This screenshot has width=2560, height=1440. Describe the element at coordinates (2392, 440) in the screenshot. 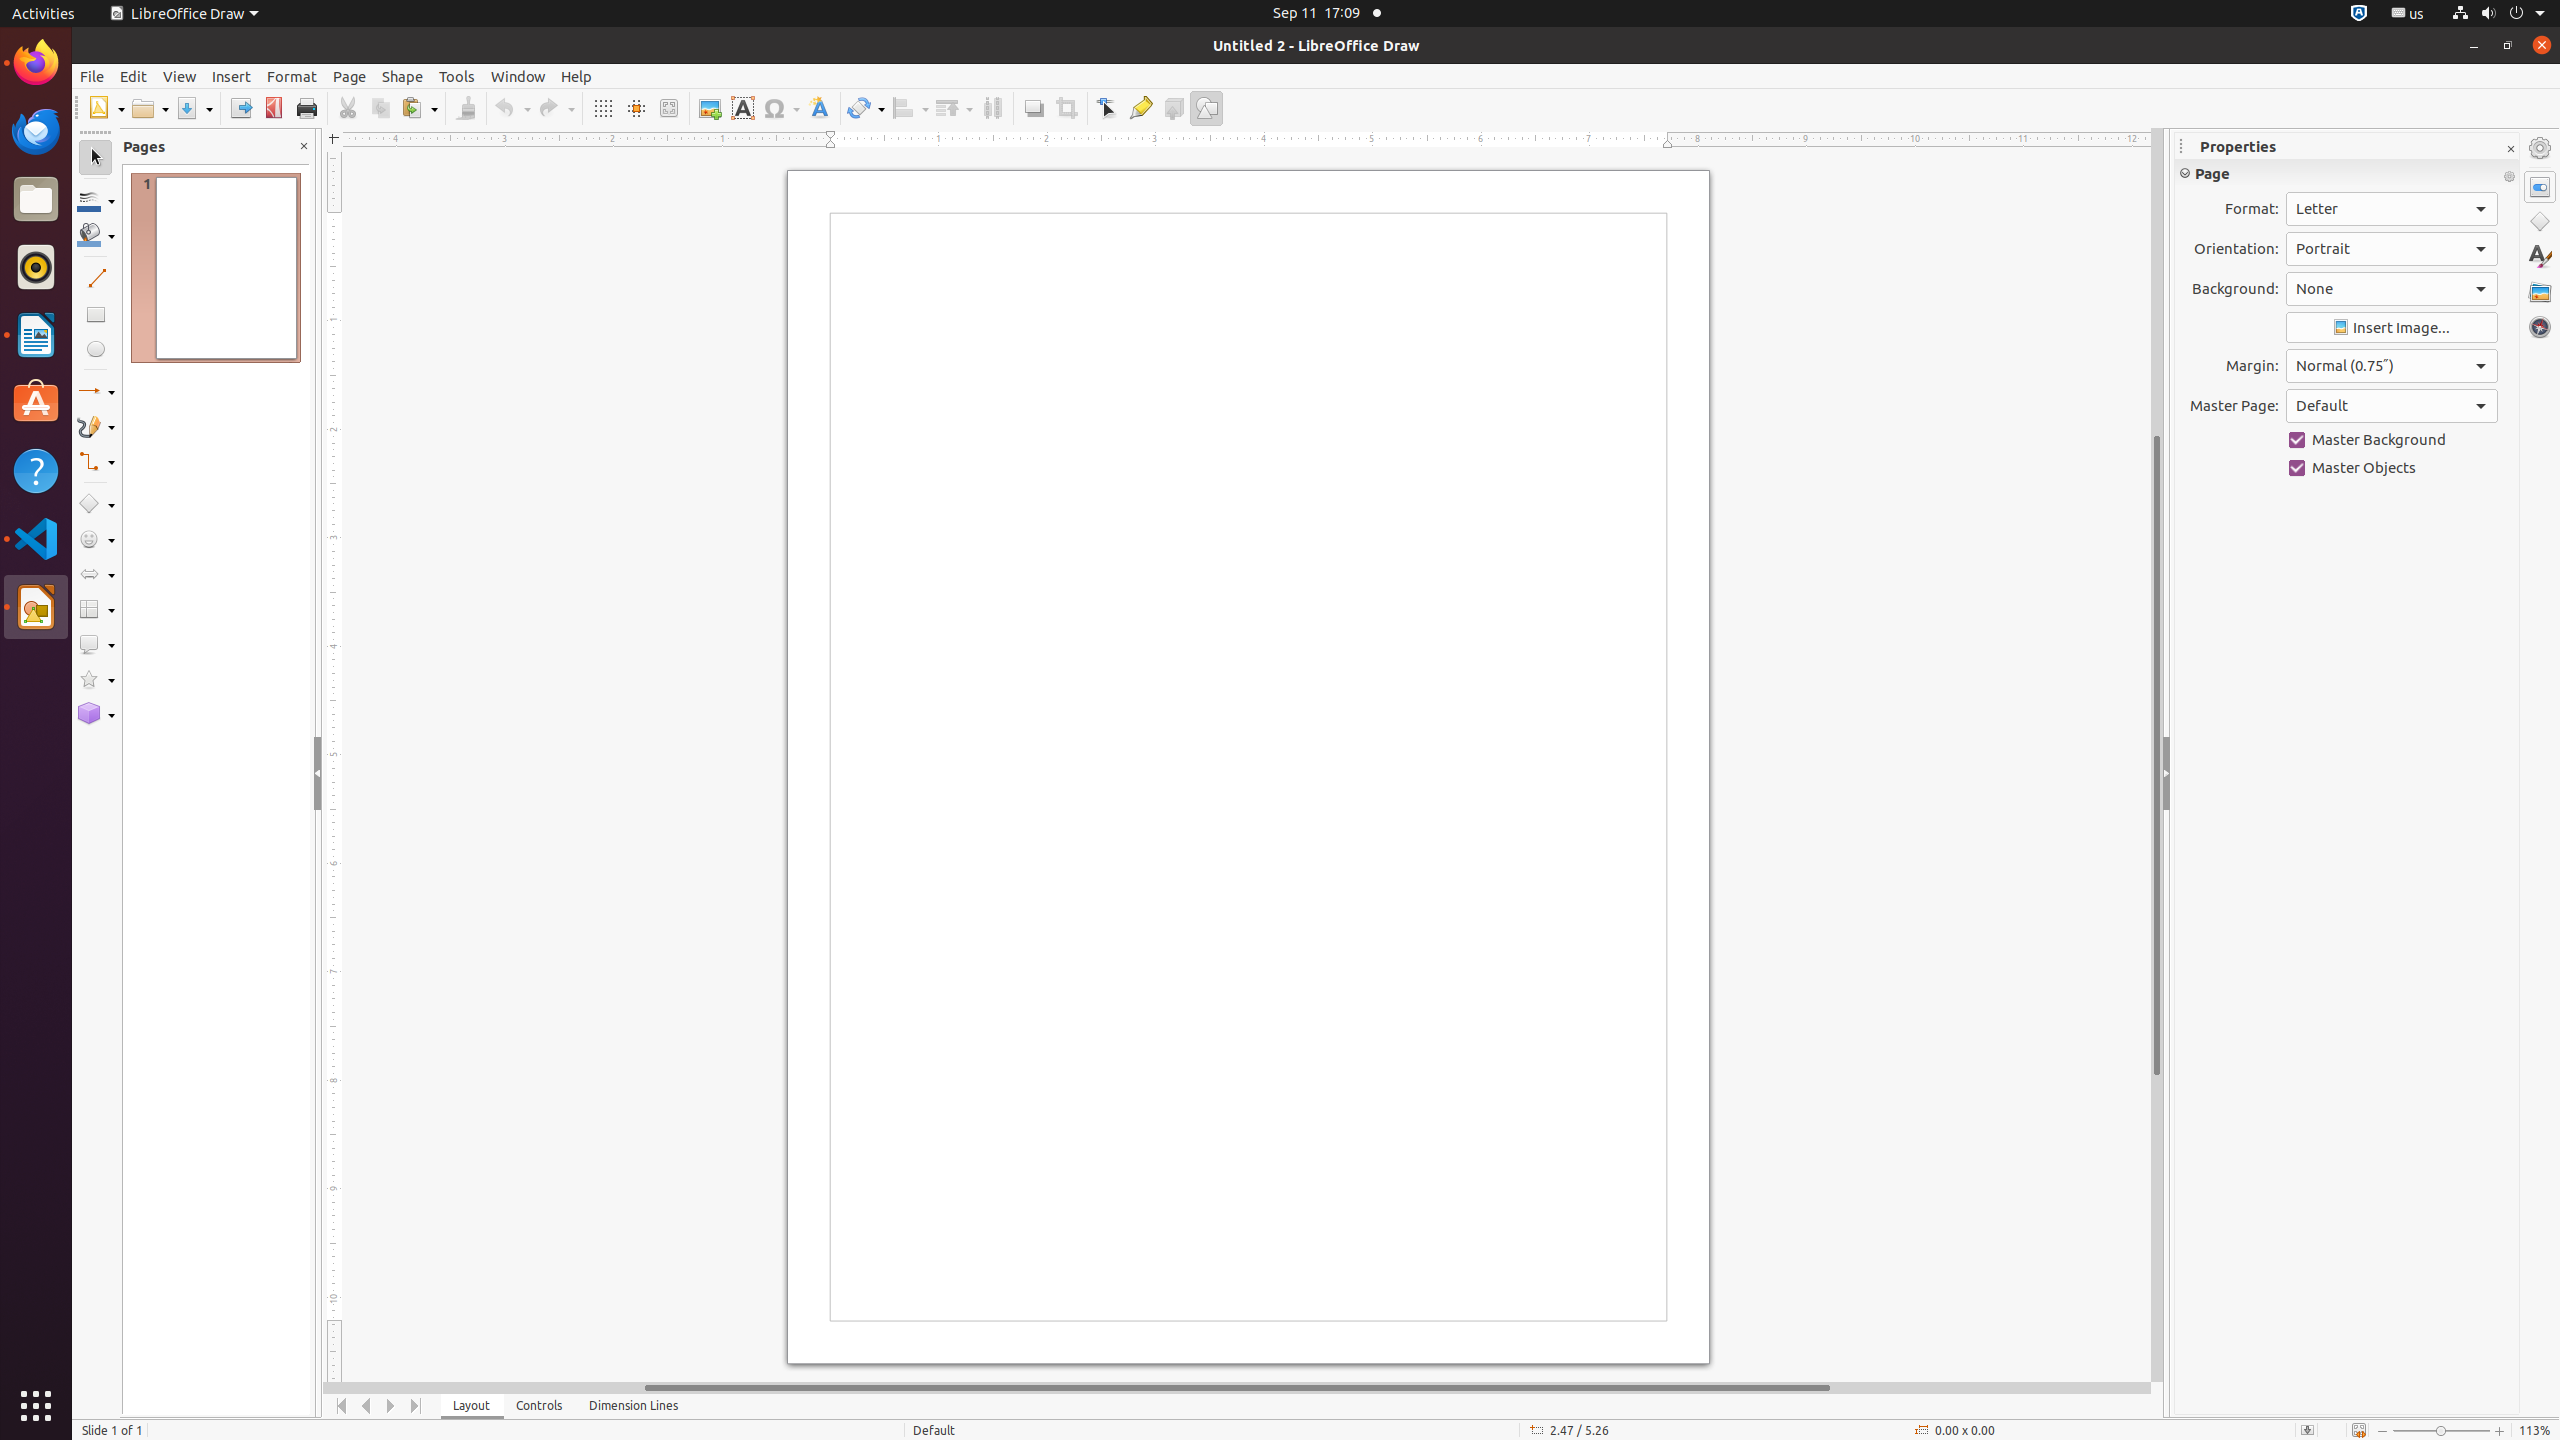

I see `Master Background` at that location.